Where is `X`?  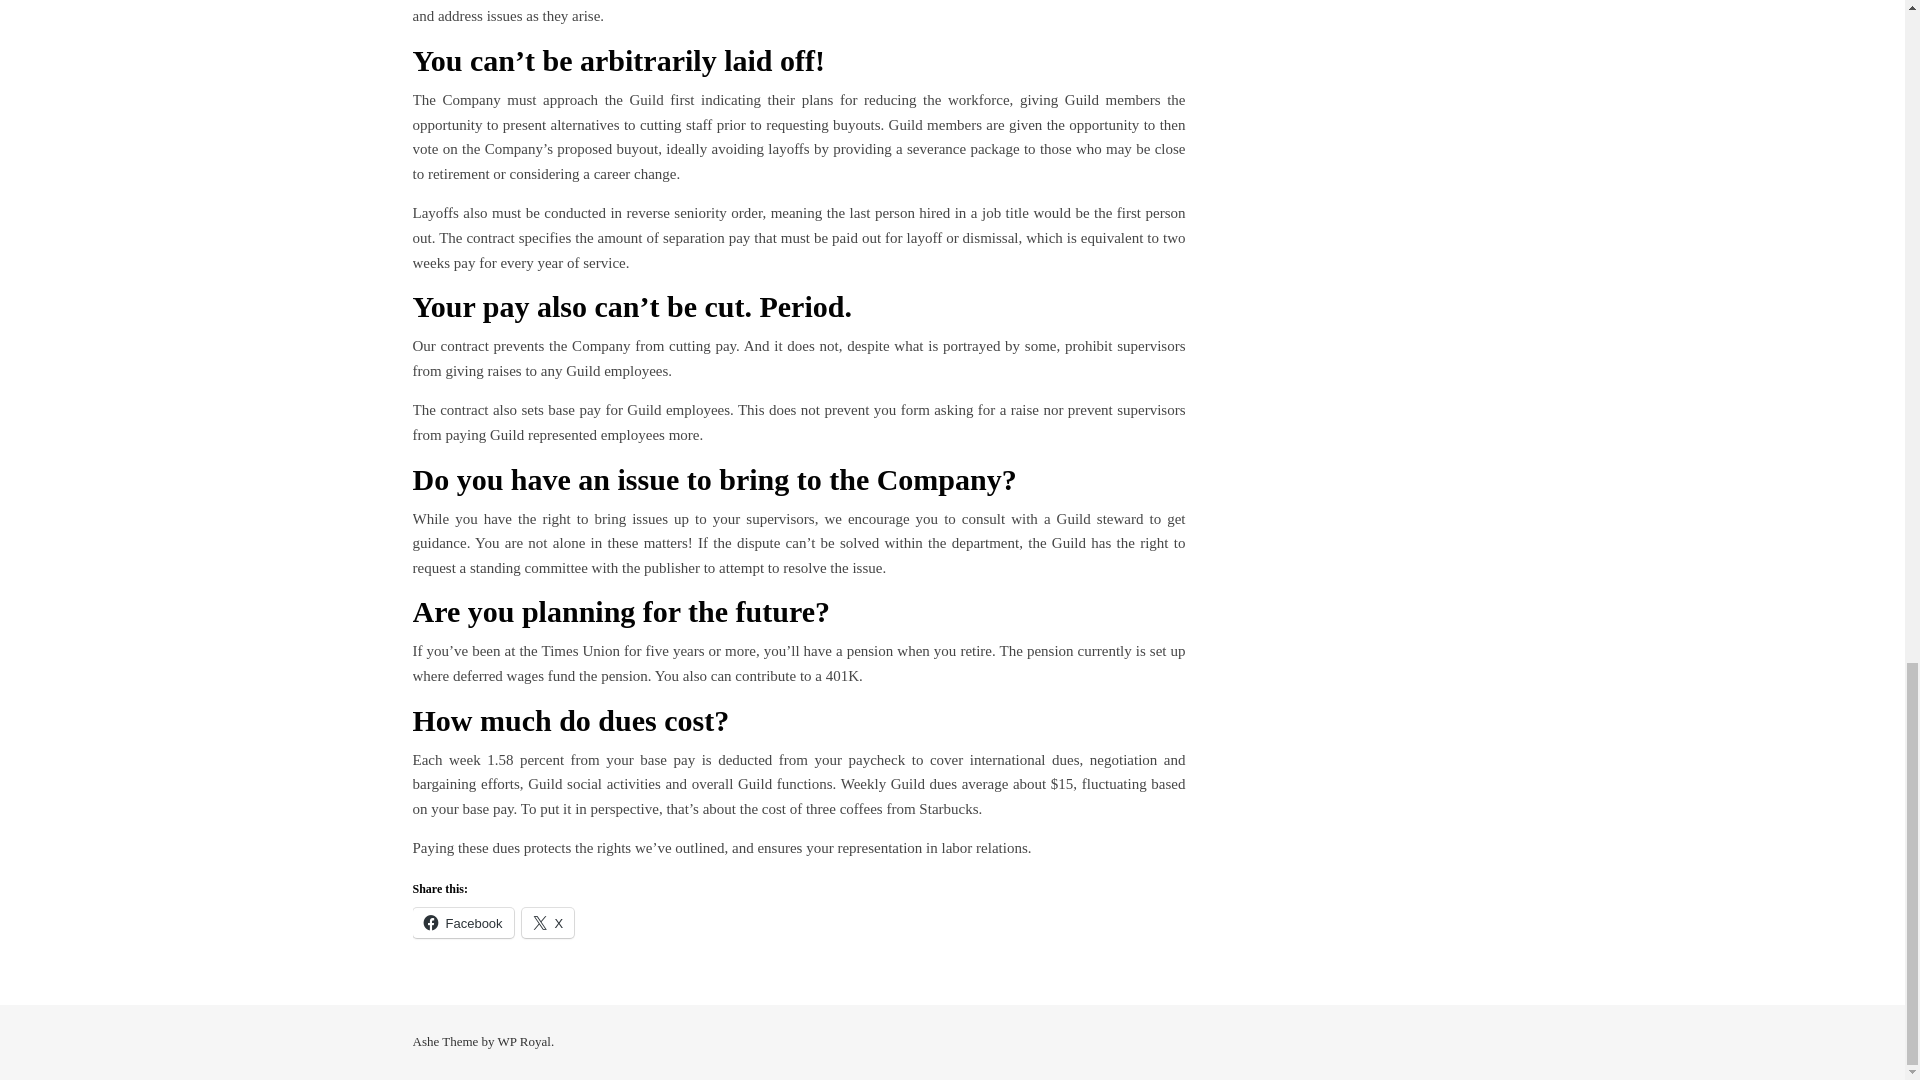 X is located at coordinates (548, 923).